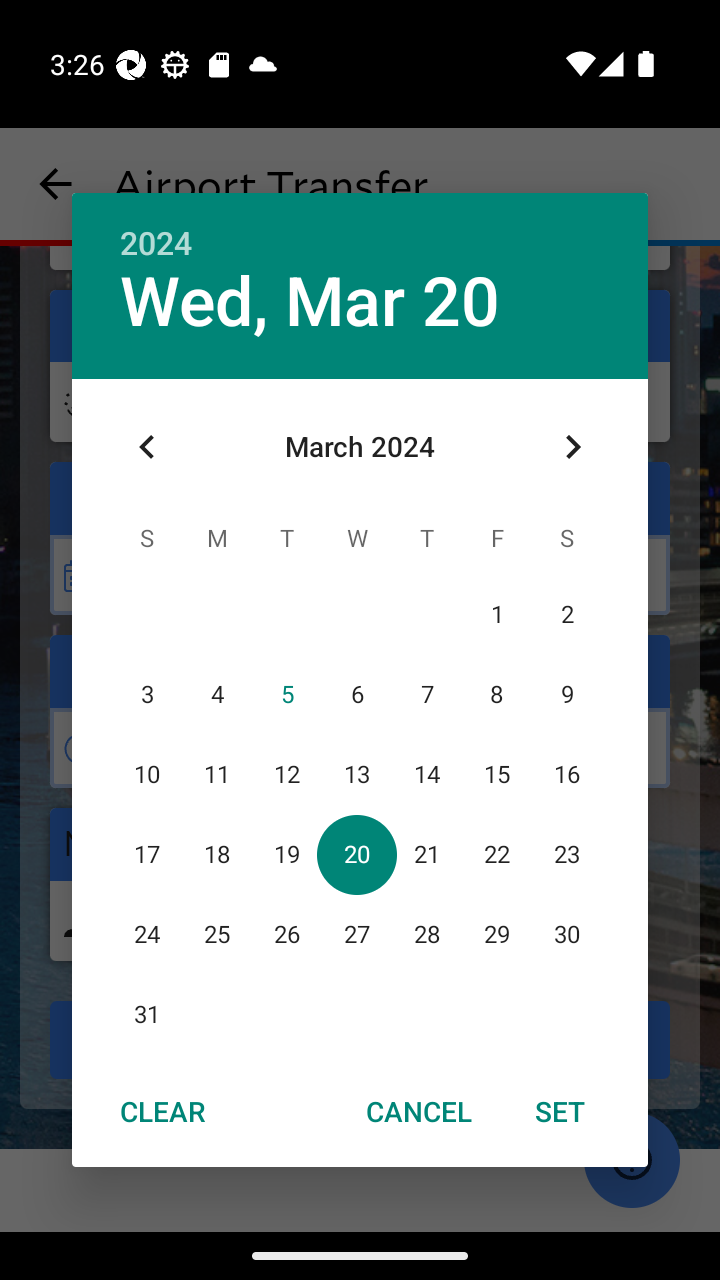  What do you see at coordinates (147, 694) in the screenshot?
I see `3 03 March 2024` at bounding box center [147, 694].